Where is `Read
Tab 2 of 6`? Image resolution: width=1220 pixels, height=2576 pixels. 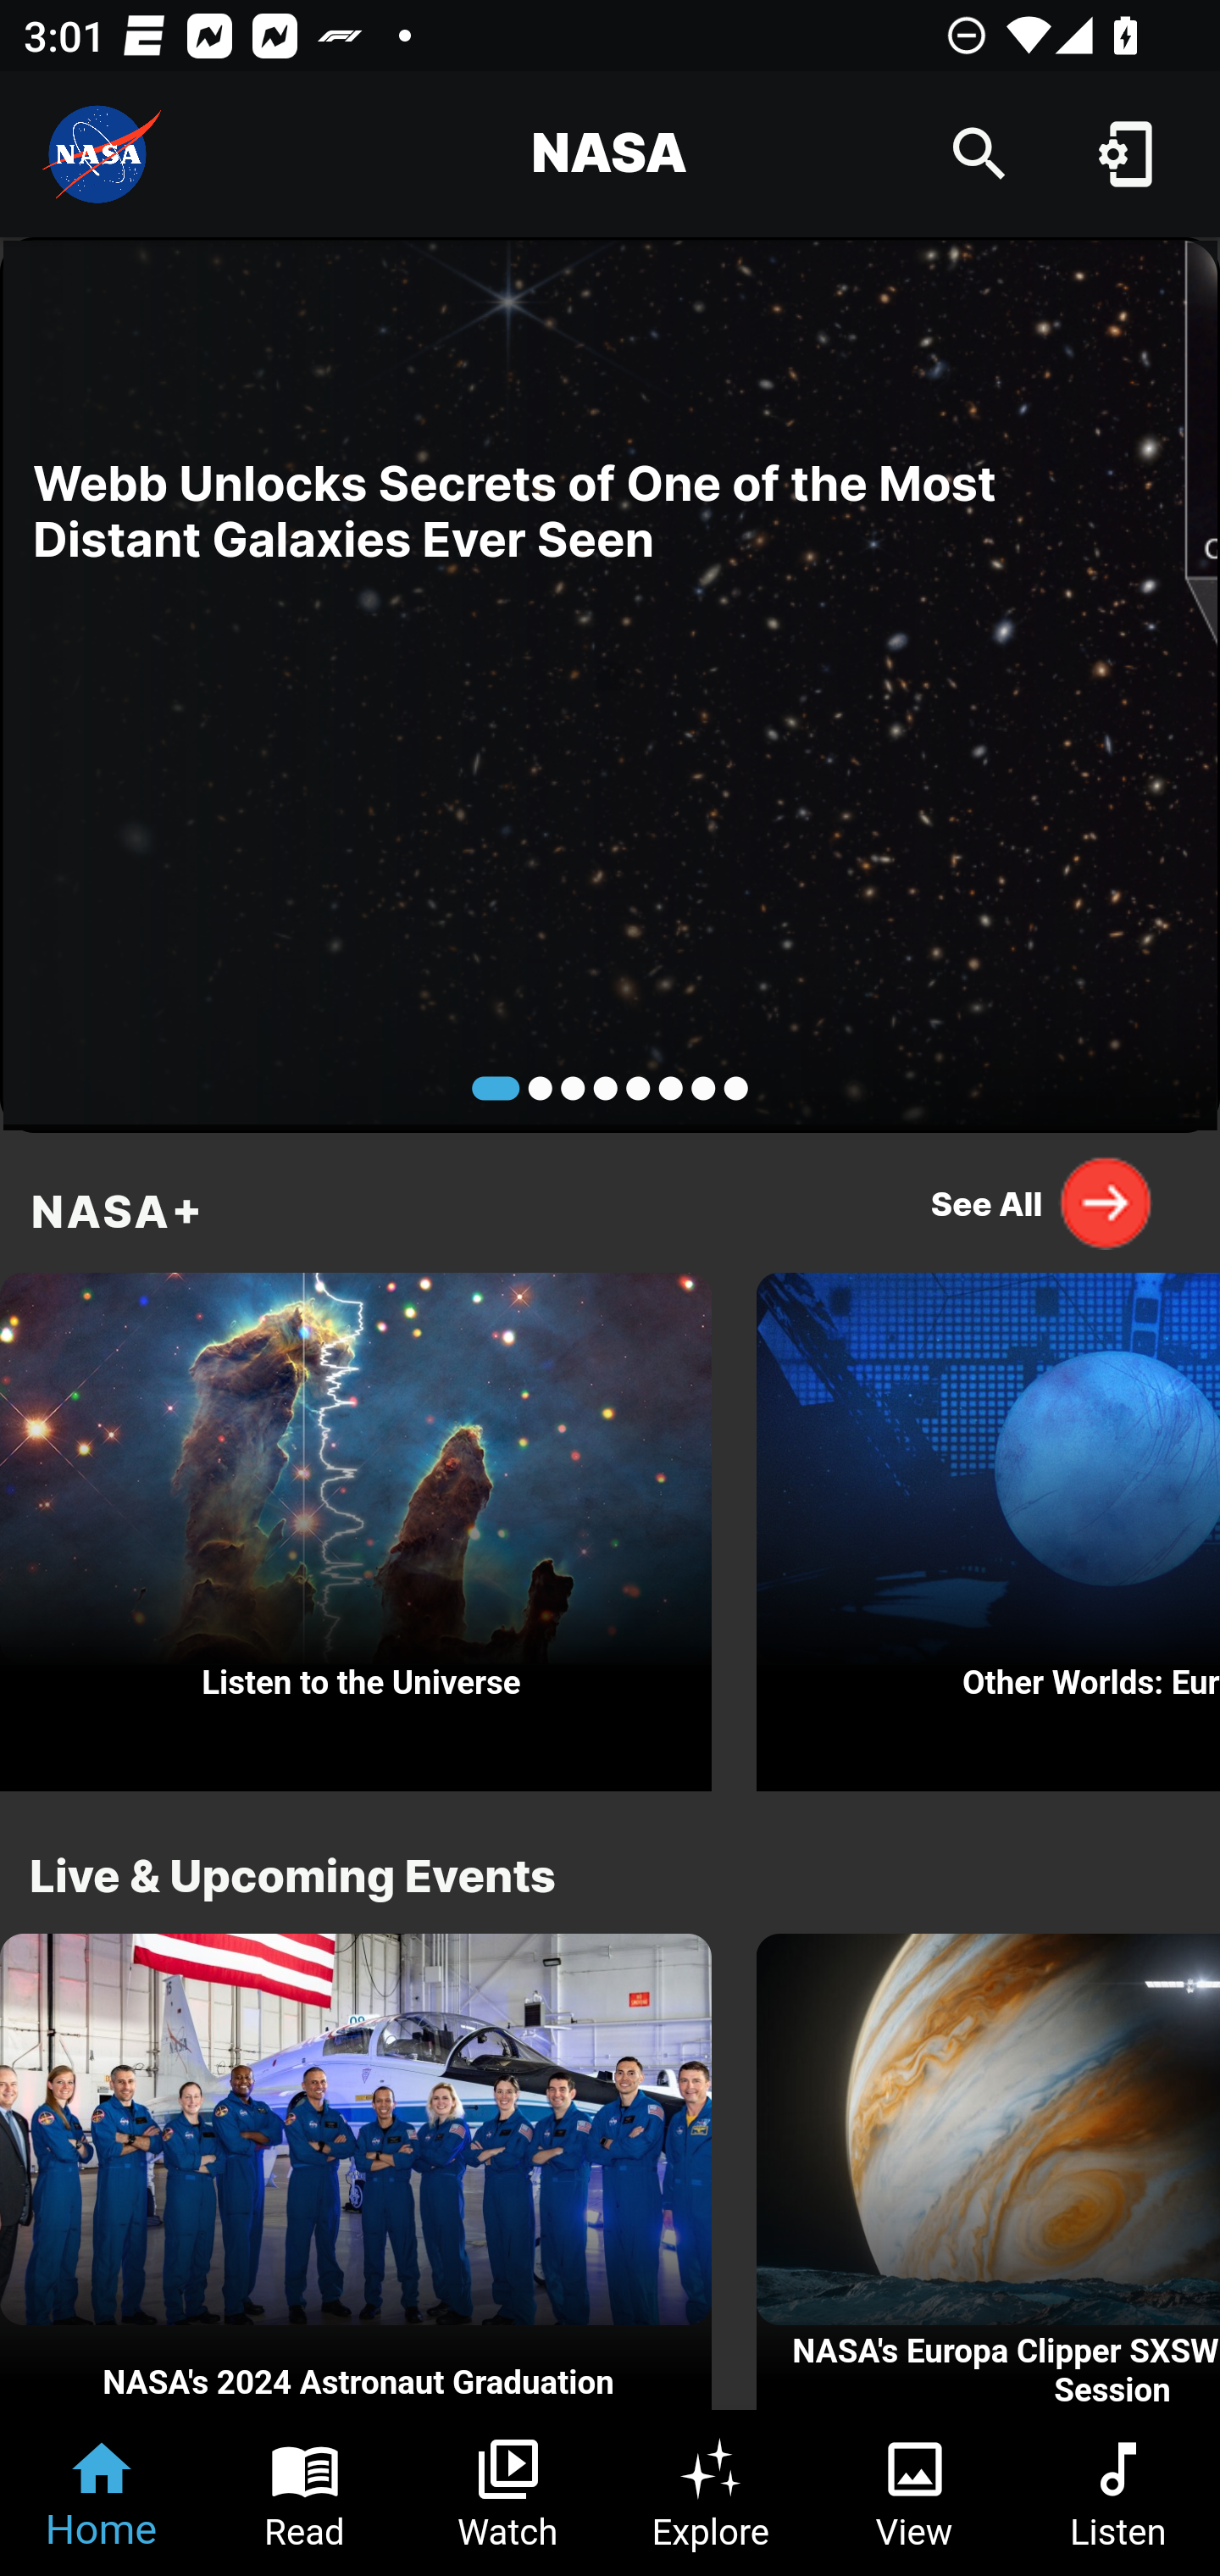
Read
Tab 2 of 6 is located at coordinates (305, 2493).